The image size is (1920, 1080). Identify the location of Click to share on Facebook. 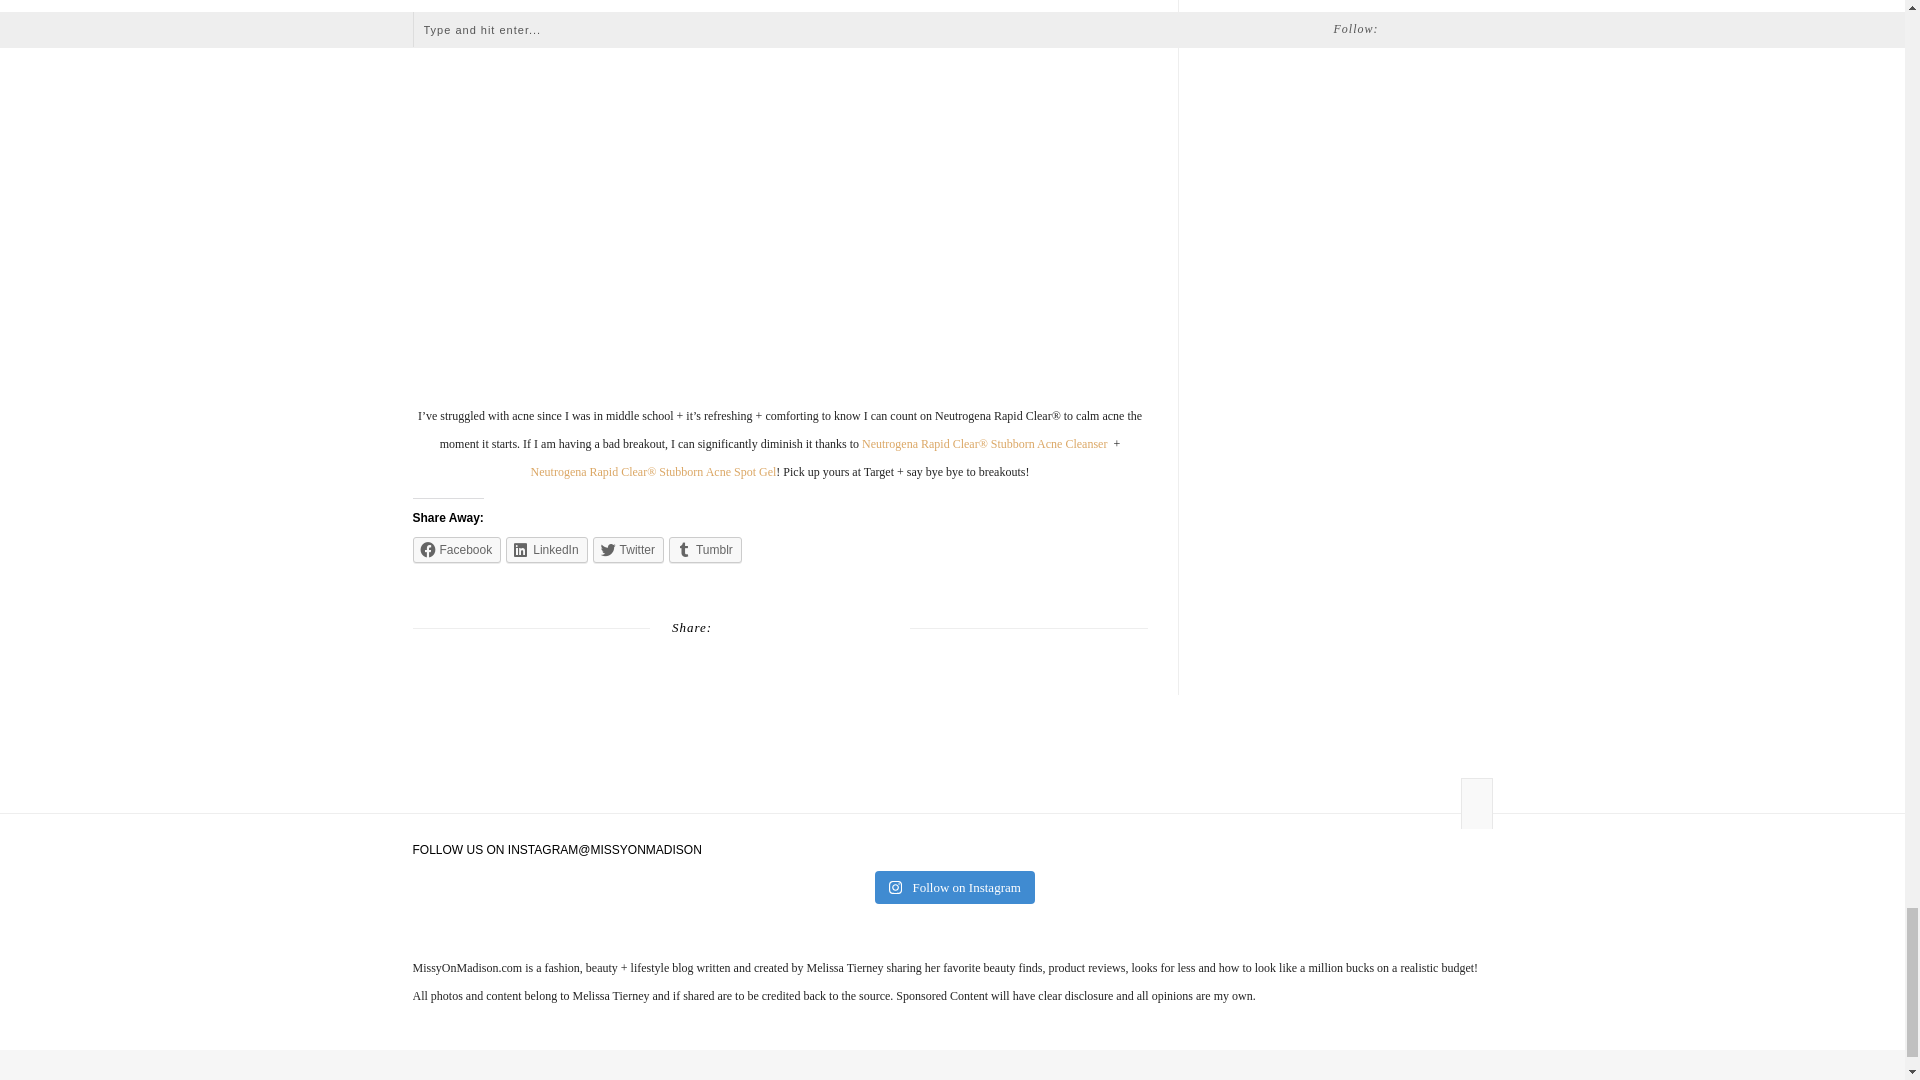
(456, 549).